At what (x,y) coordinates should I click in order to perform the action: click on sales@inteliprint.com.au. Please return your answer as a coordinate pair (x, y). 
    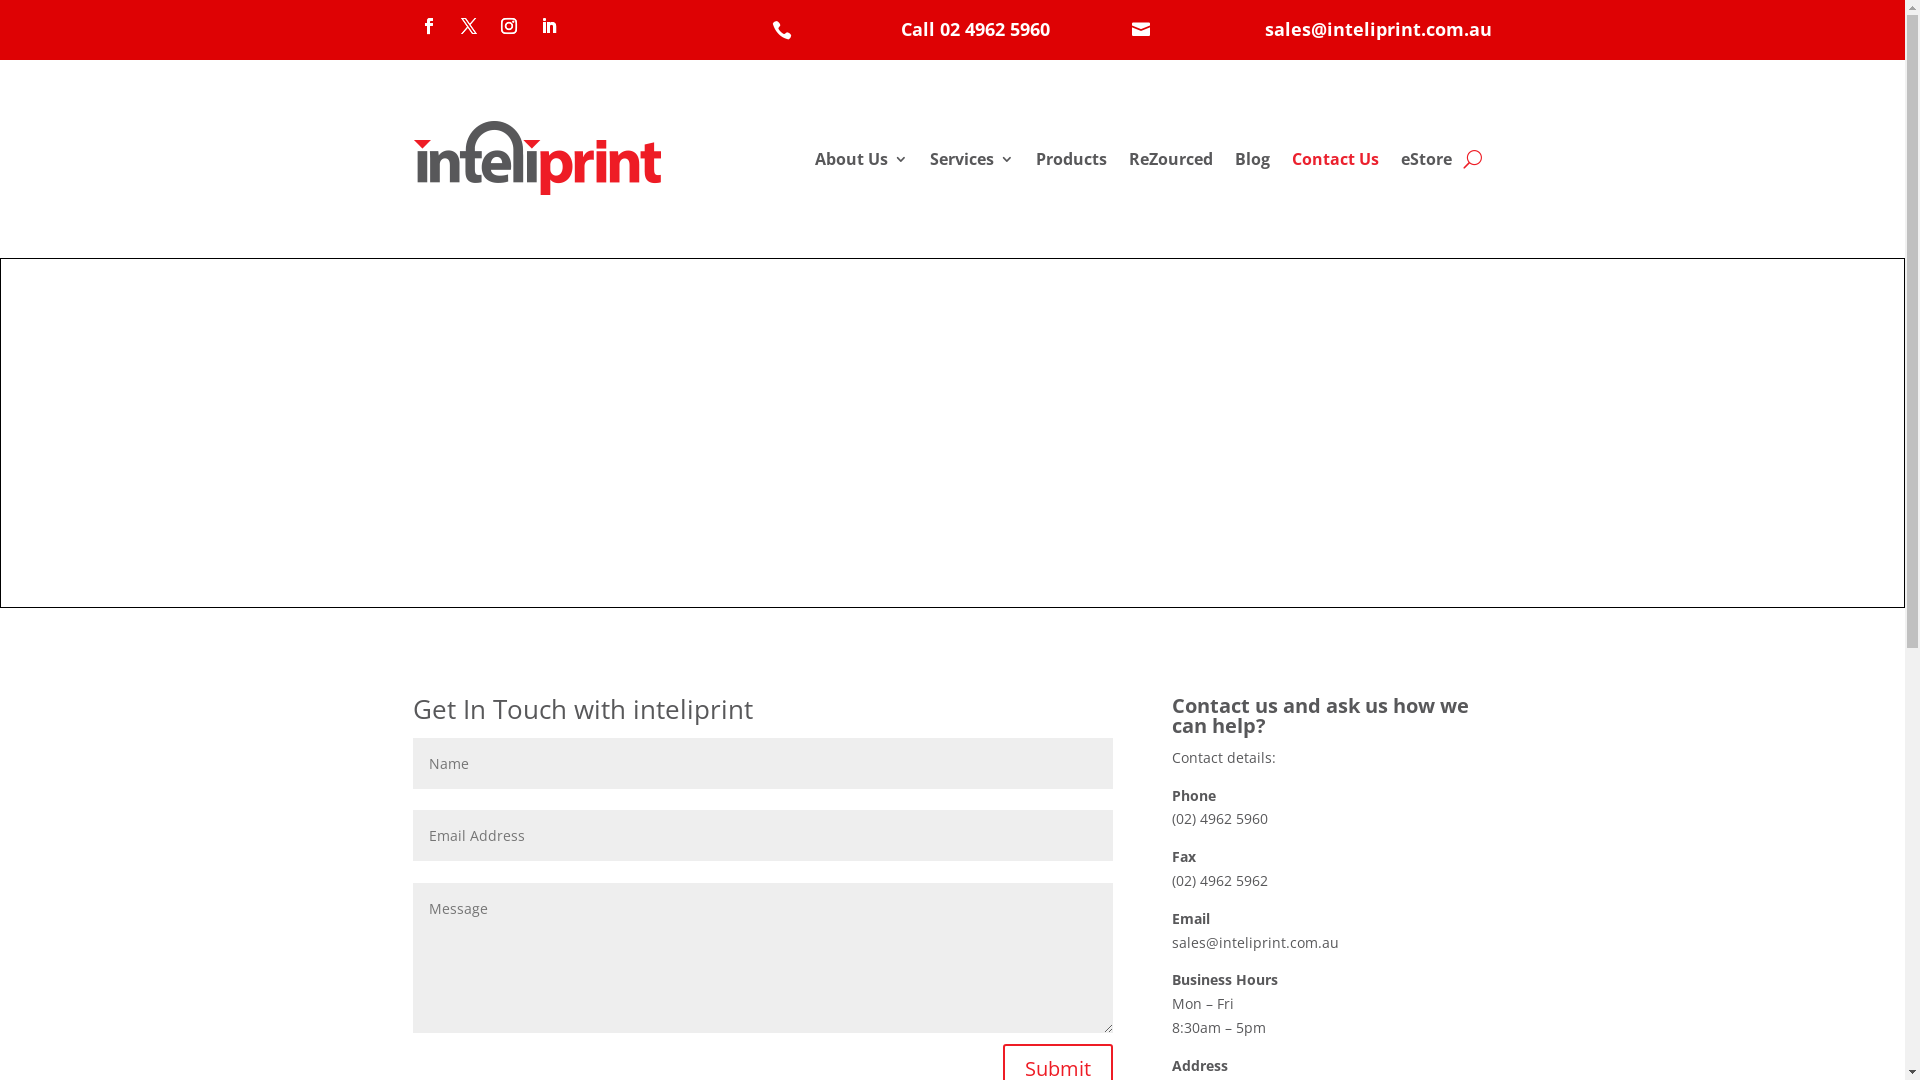
    Looking at the image, I should click on (1378, 29).